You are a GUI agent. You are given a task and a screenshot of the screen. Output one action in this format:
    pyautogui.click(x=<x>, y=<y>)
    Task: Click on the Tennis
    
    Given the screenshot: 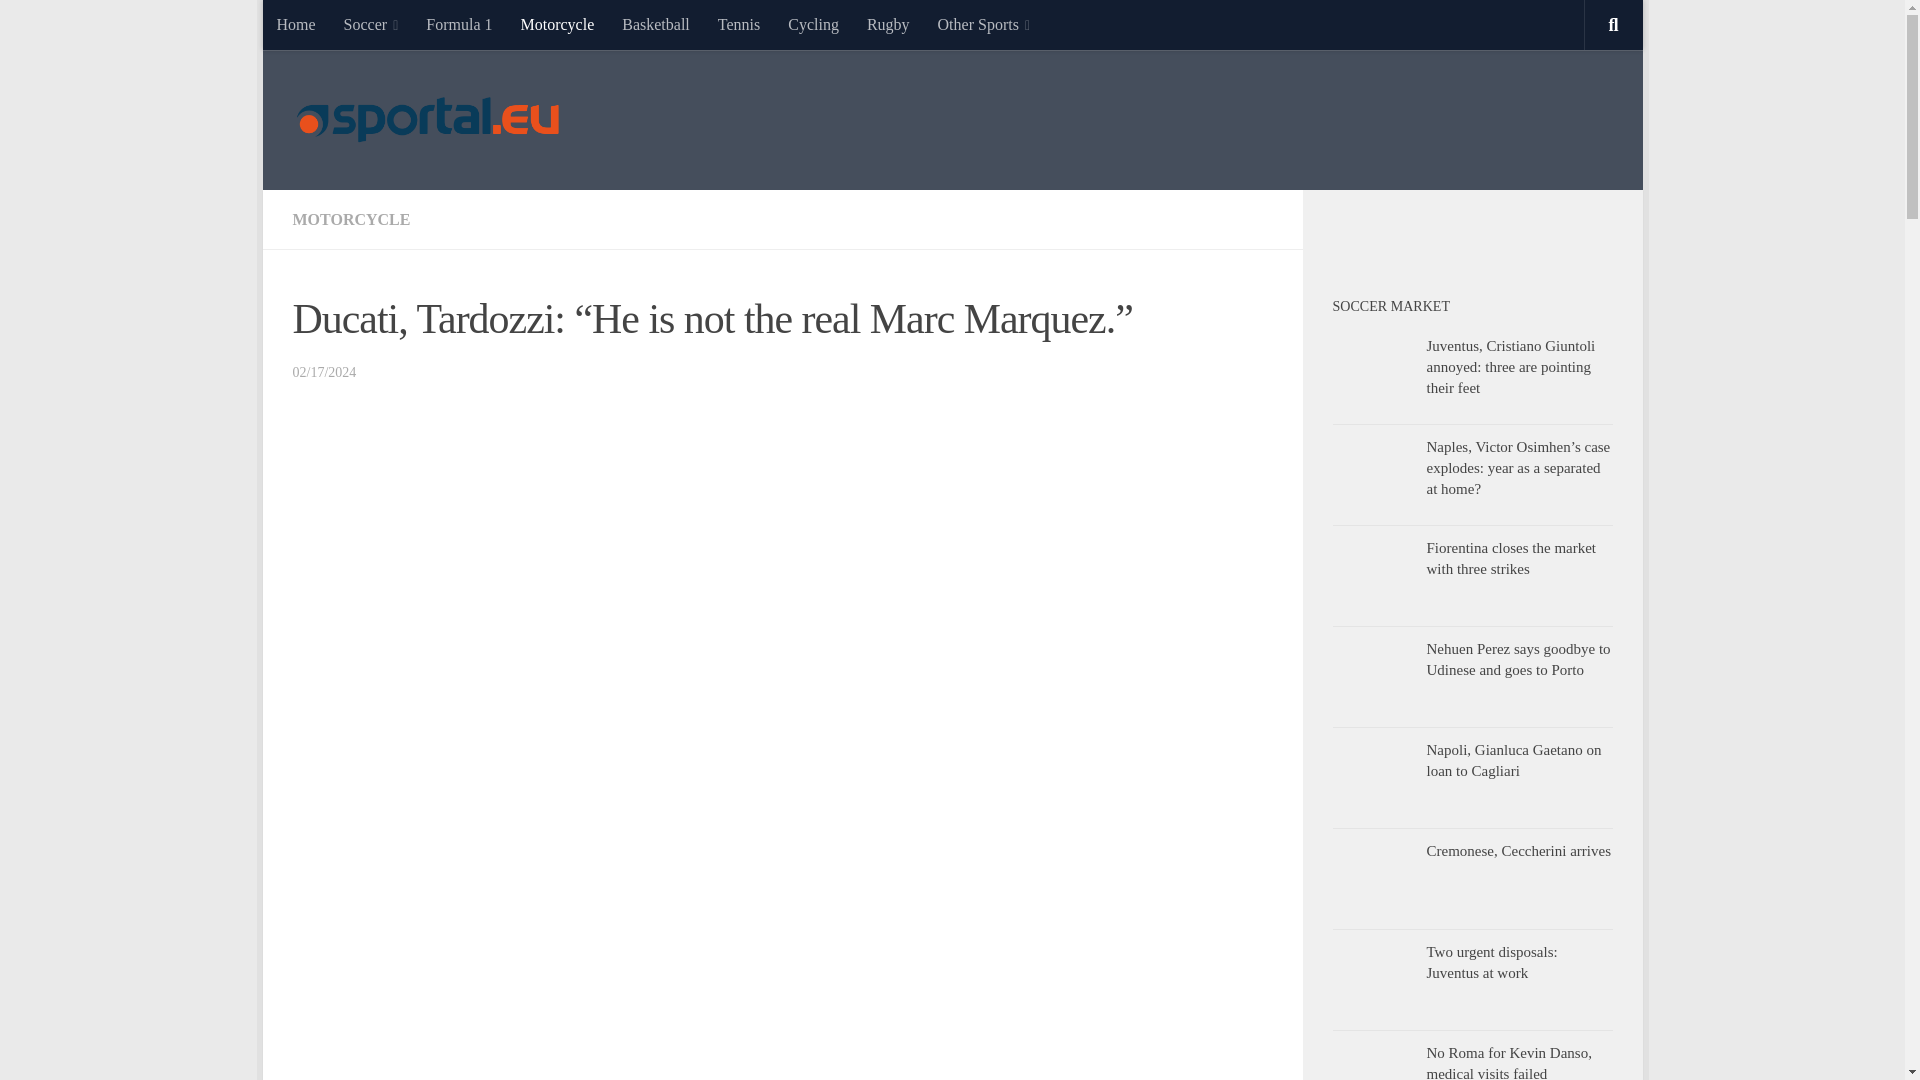 What is the action you would take?
    pyautogui.click(x=738, y=24)
    